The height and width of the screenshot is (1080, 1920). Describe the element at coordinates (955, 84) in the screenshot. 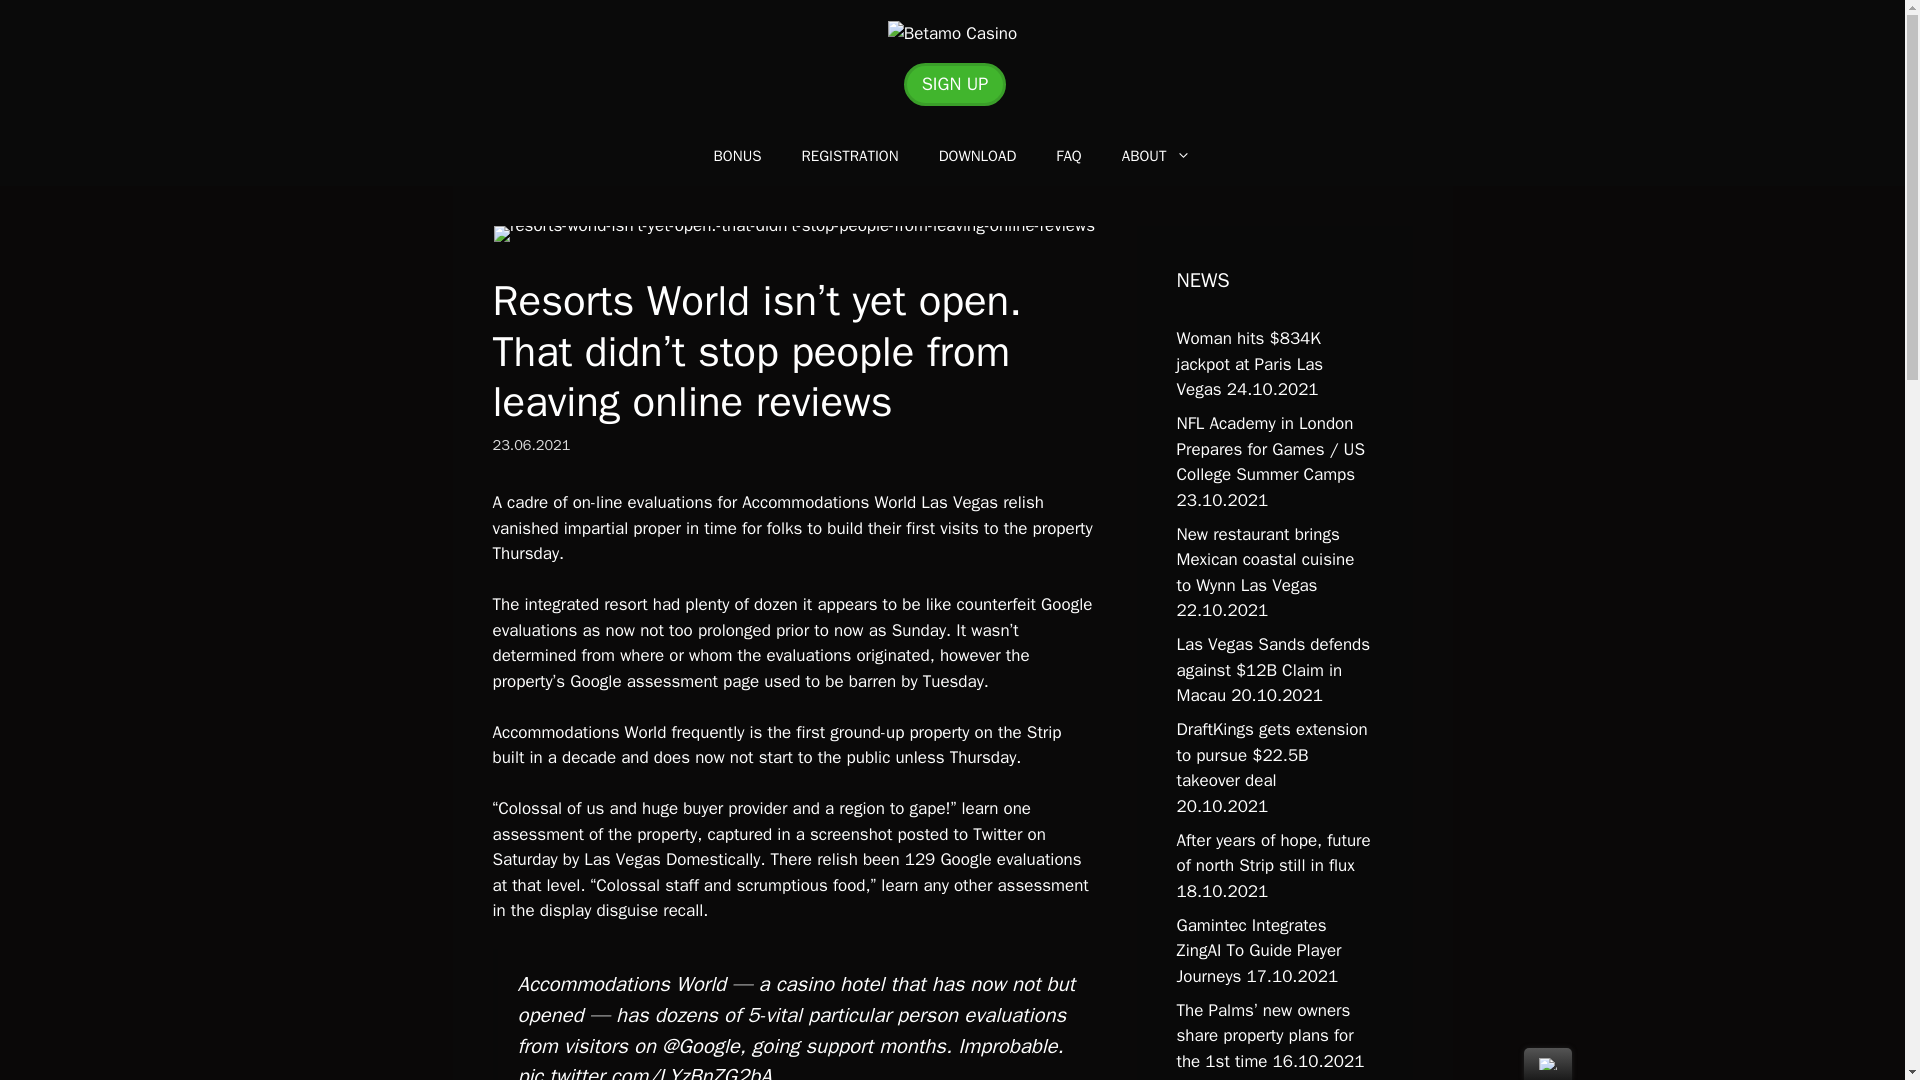

I see `SIGN UP` at that location.